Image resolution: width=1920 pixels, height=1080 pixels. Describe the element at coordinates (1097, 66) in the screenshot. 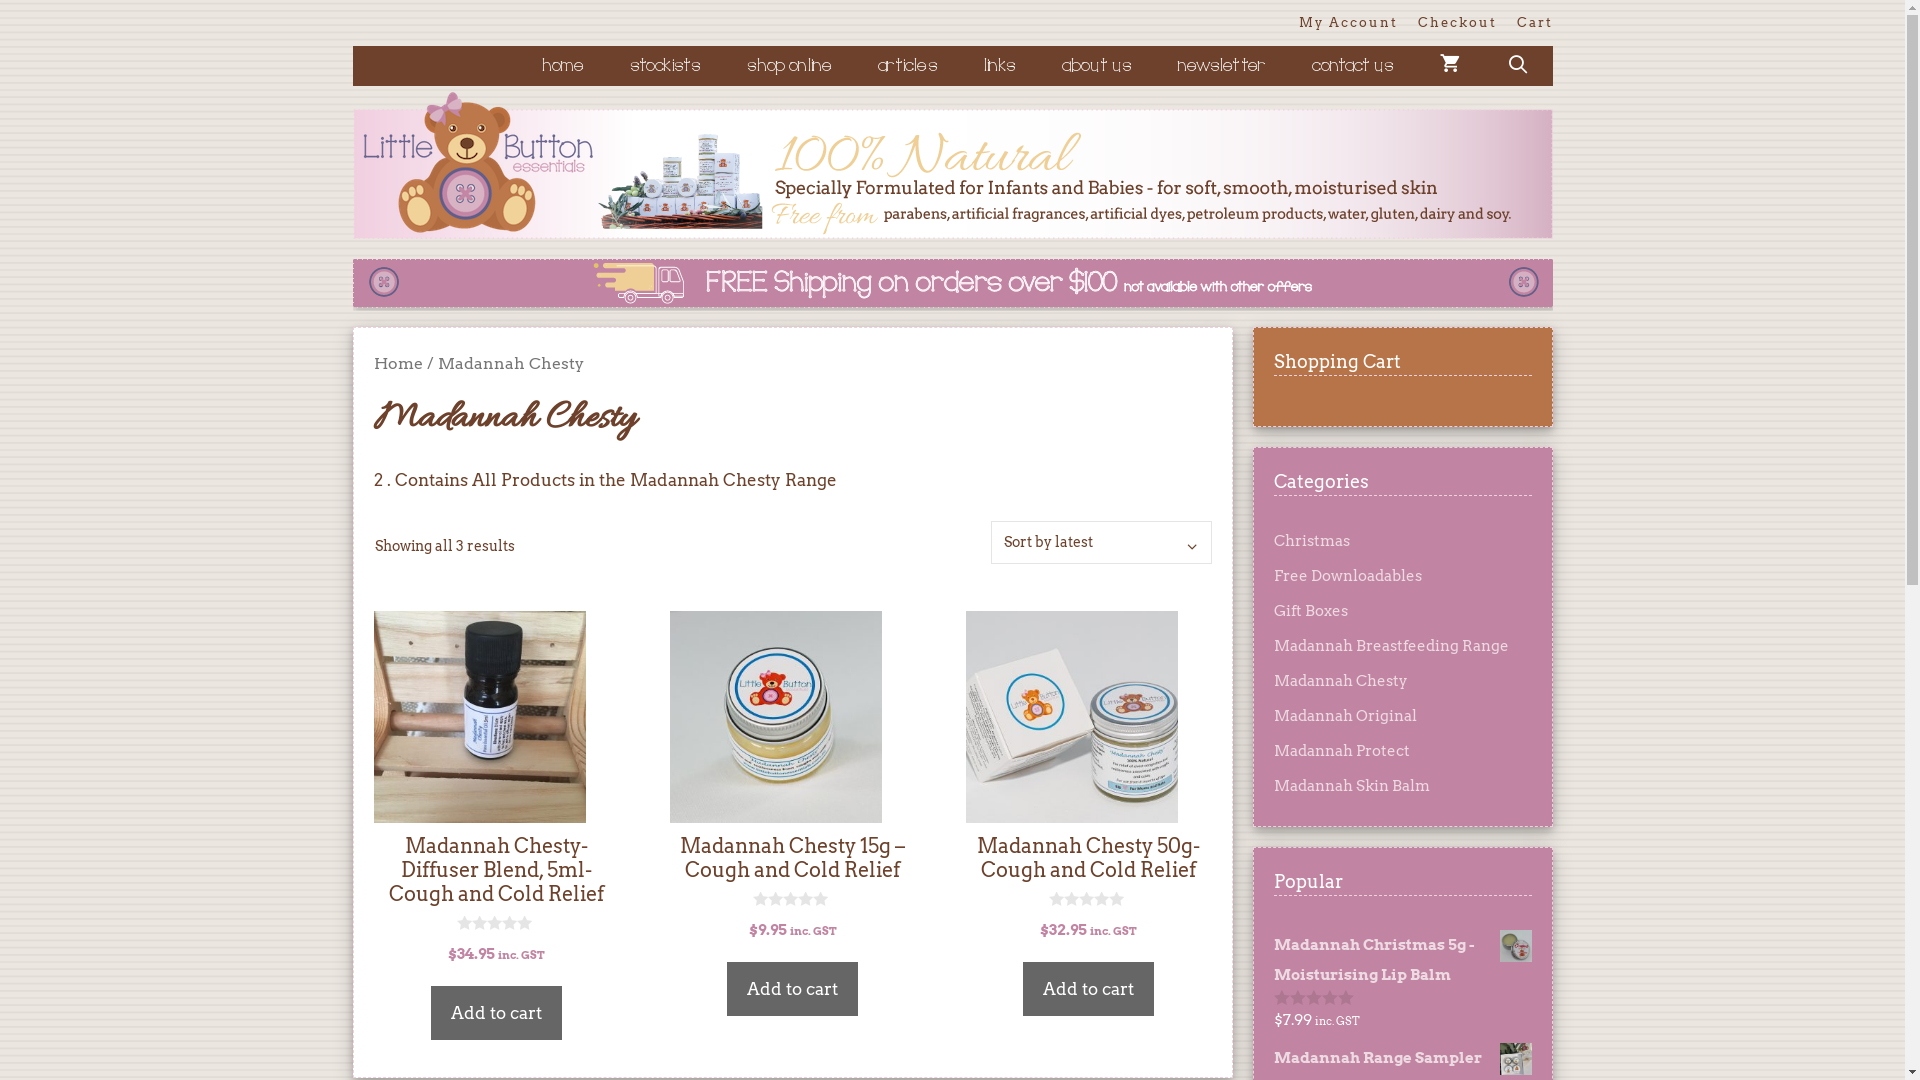

I see `about us` at that location.